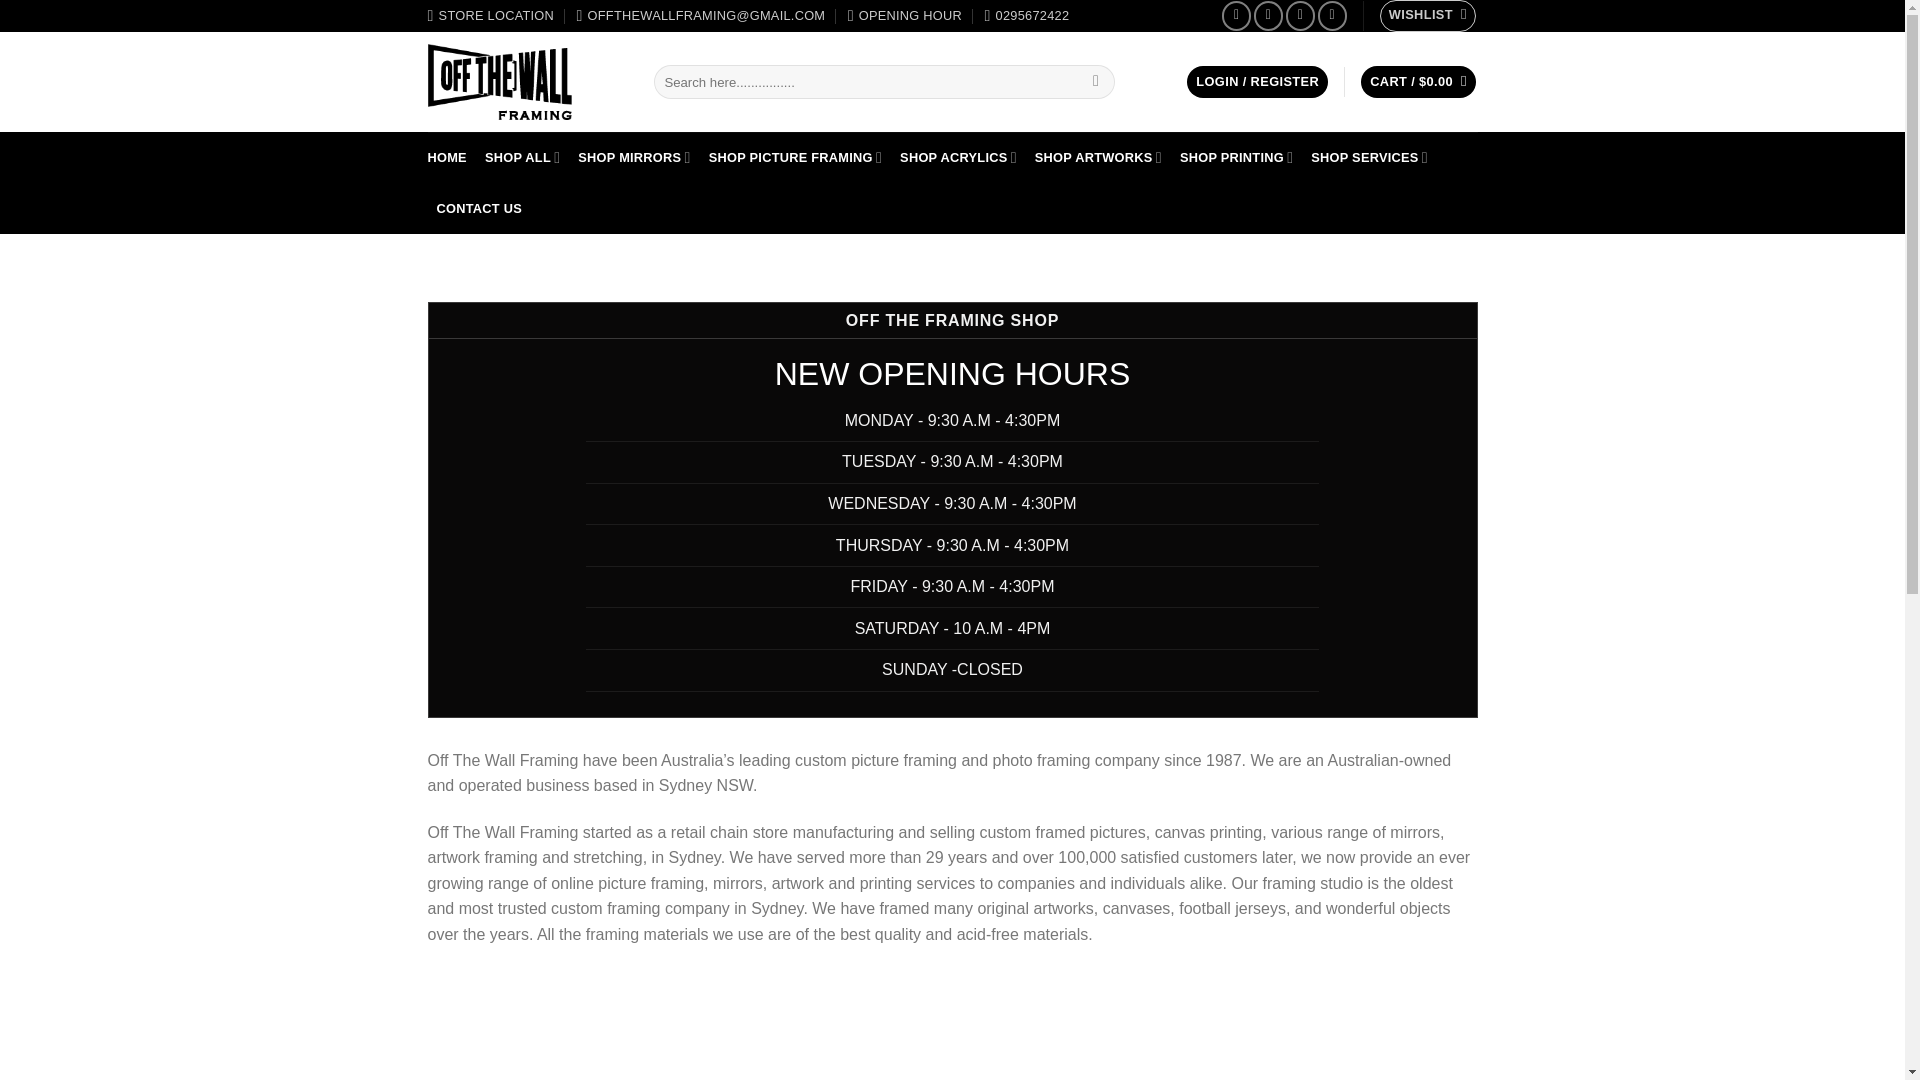  I want to click on OFFTHEWALL FRAMING - Home Deco, so click(526, 82).